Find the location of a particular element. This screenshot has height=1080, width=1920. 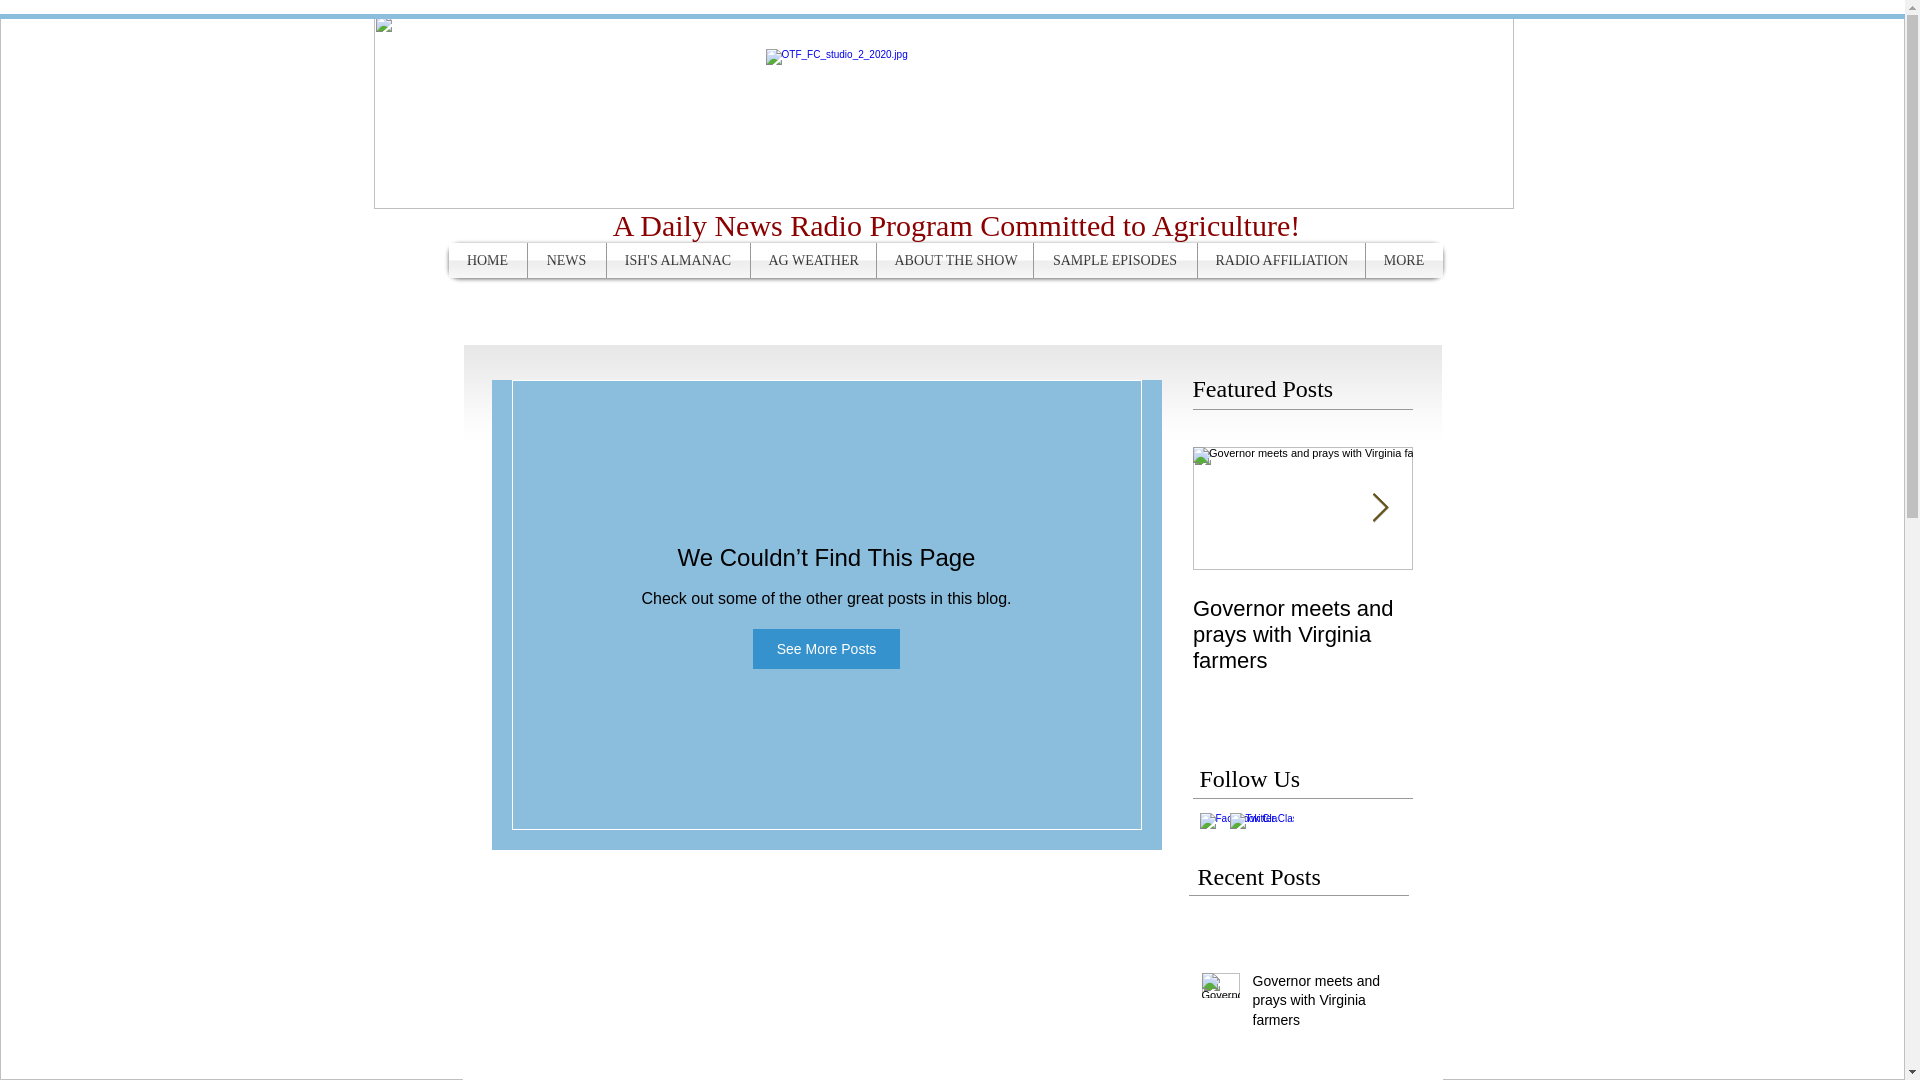

See More Posts is located at coordinates (826, 648).